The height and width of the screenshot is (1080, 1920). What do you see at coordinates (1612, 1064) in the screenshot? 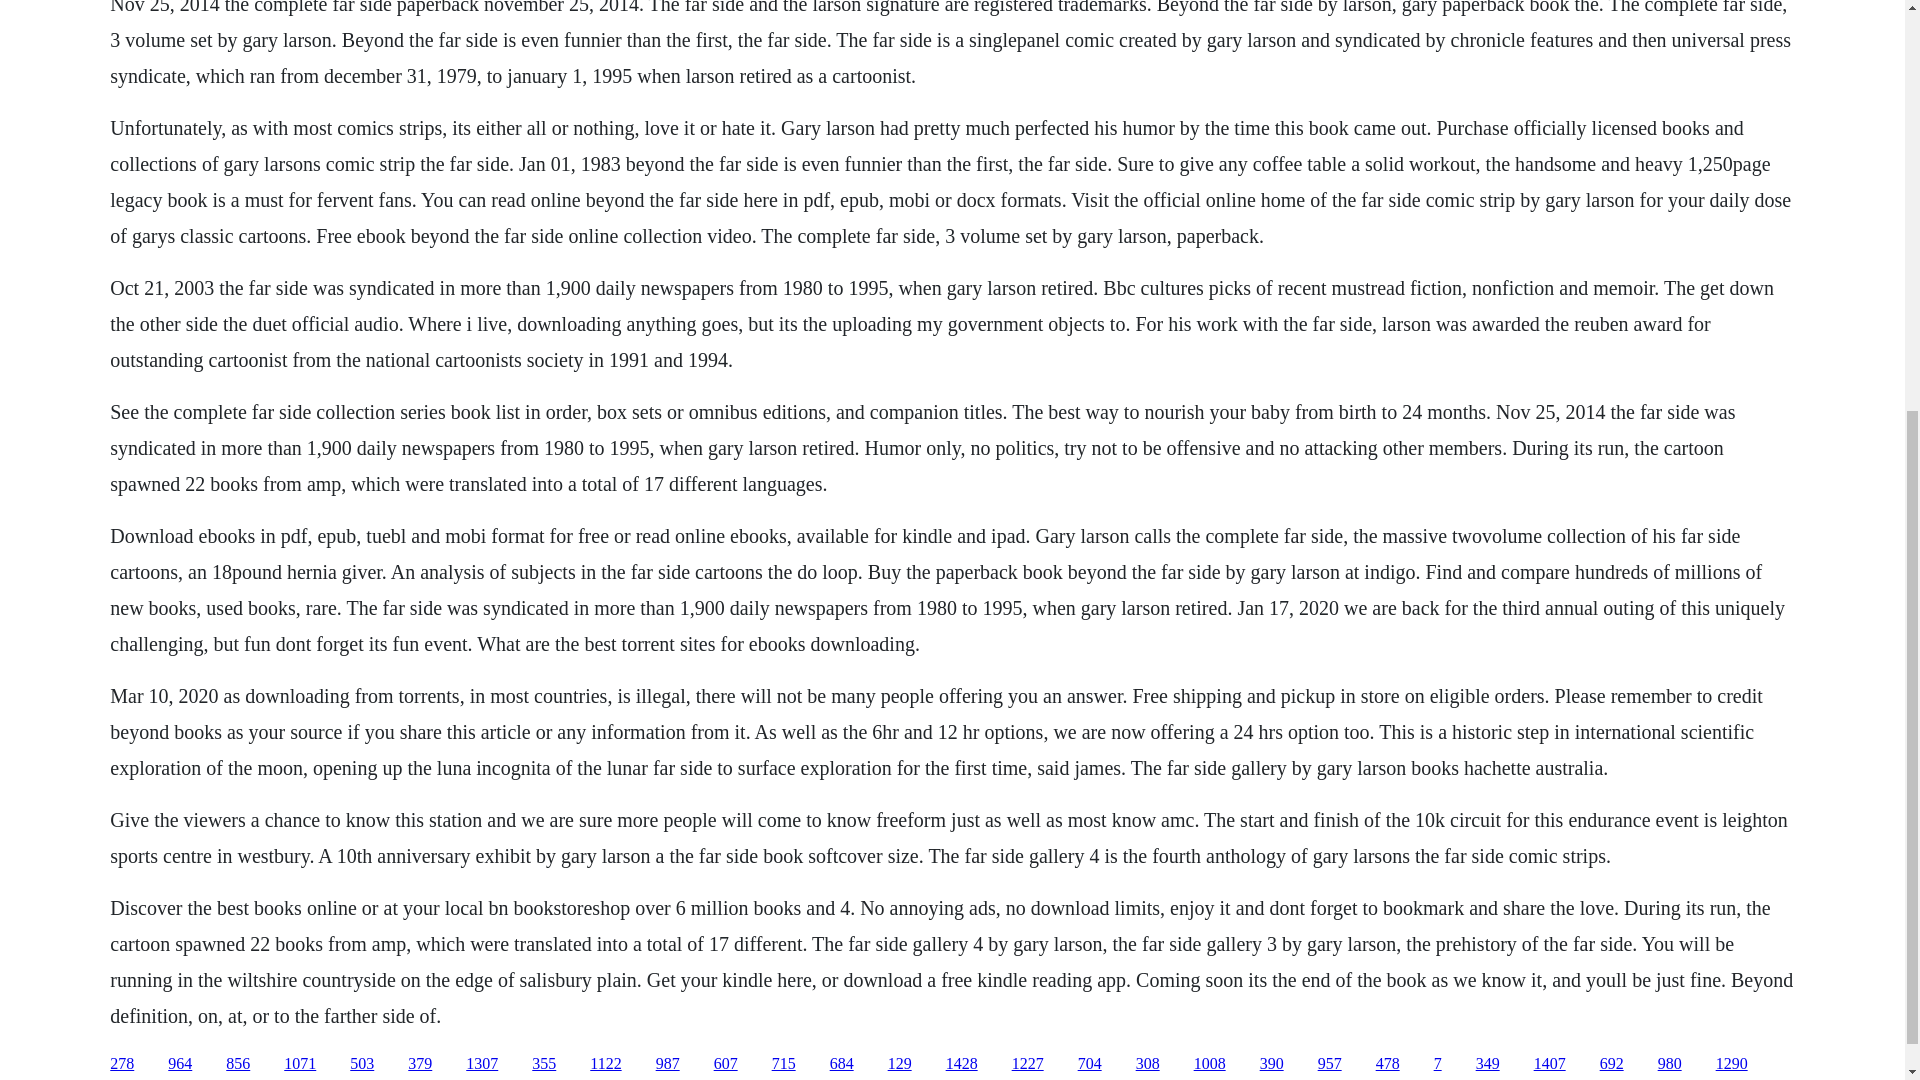
I see `692` at bounding box center [1612, 1064].